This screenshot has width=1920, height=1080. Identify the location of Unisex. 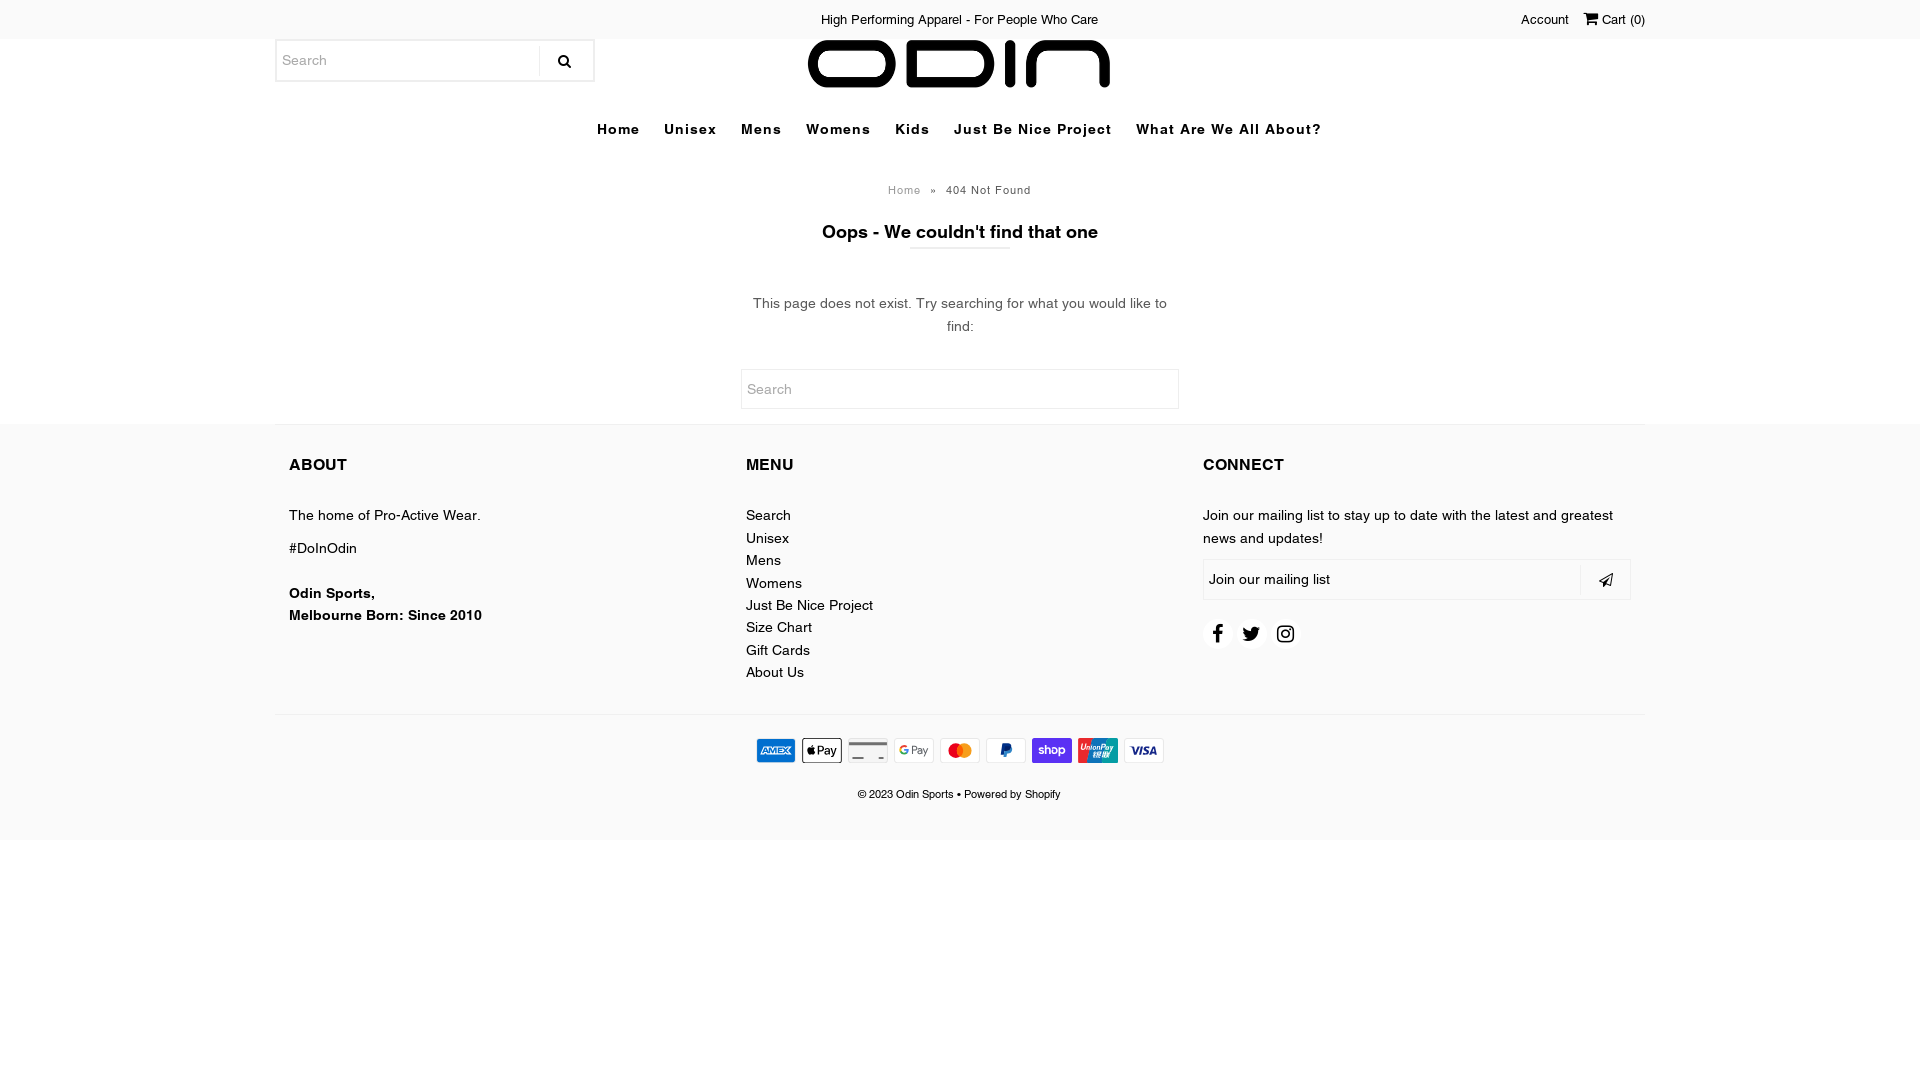
(690, 129).